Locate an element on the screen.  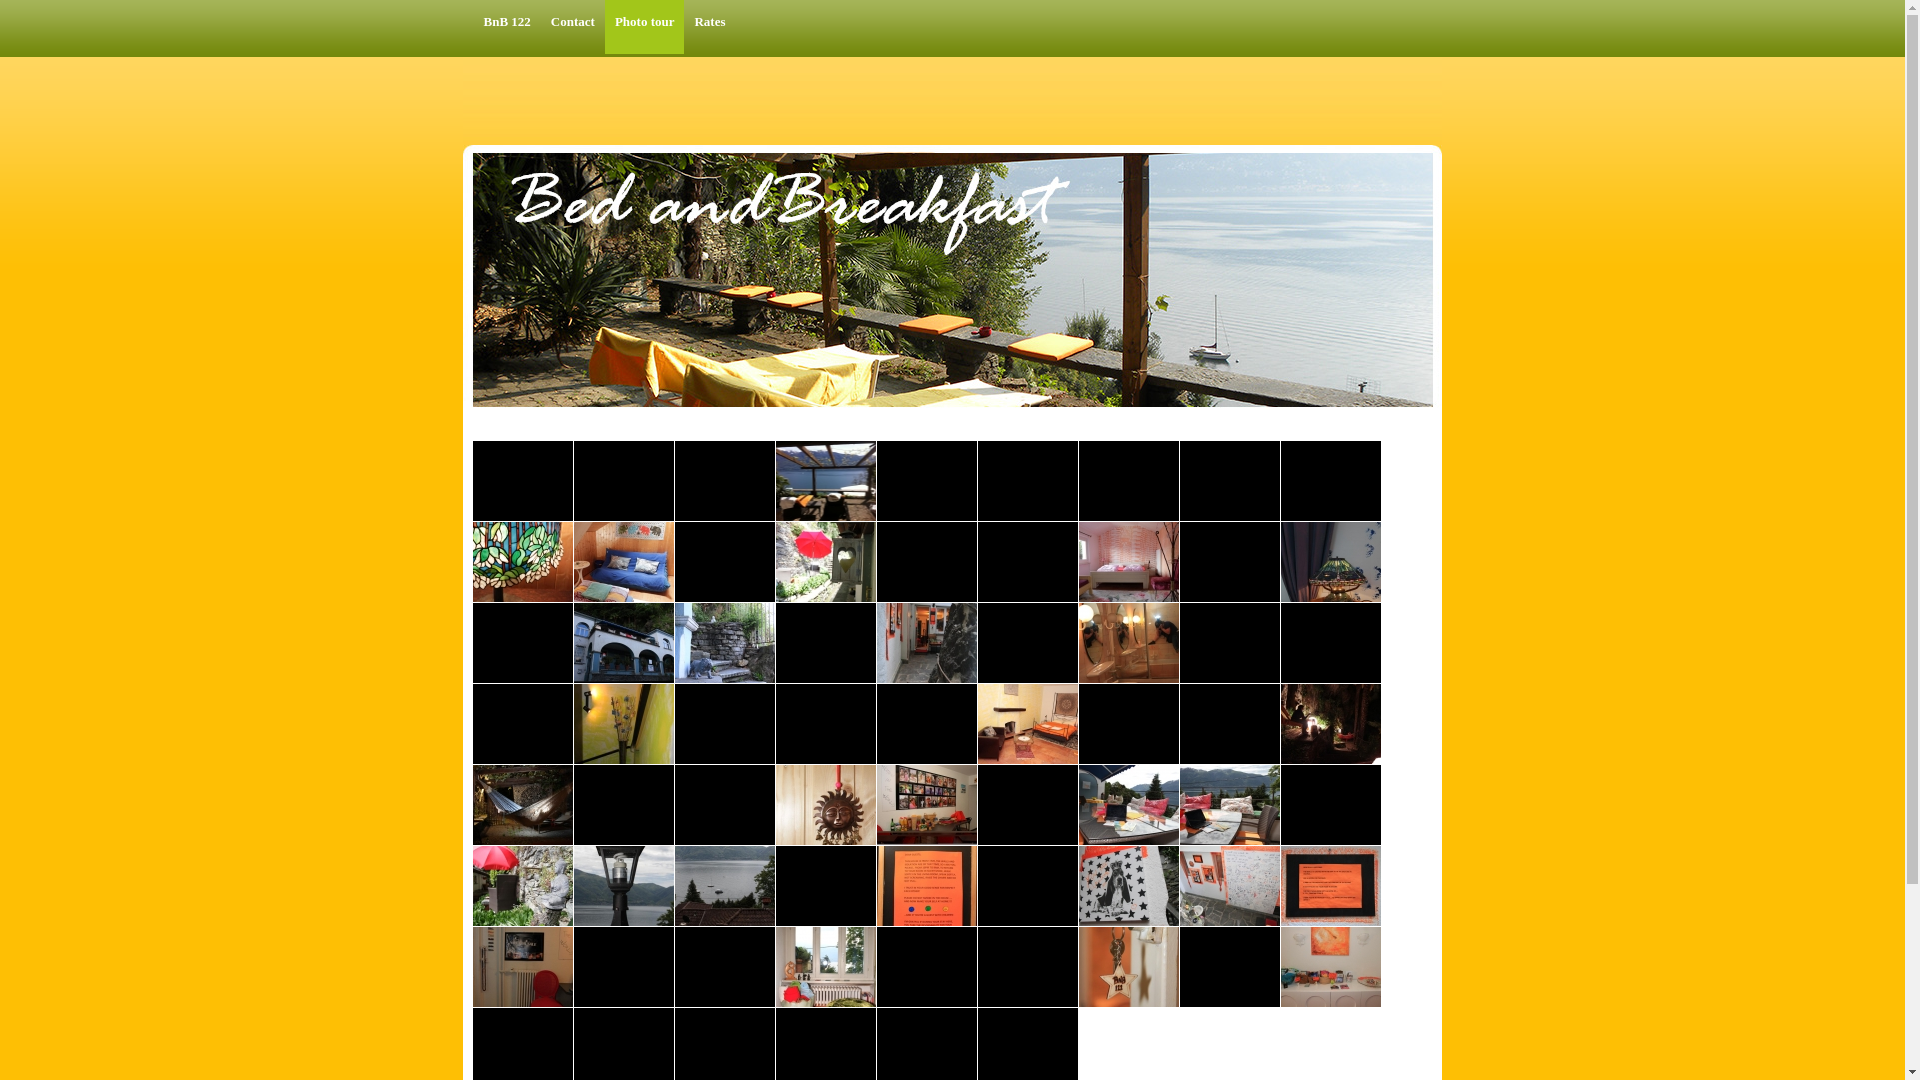
You are viewing the image with filename bnb122_1164.jpg is located at coordinates (1230, 481).